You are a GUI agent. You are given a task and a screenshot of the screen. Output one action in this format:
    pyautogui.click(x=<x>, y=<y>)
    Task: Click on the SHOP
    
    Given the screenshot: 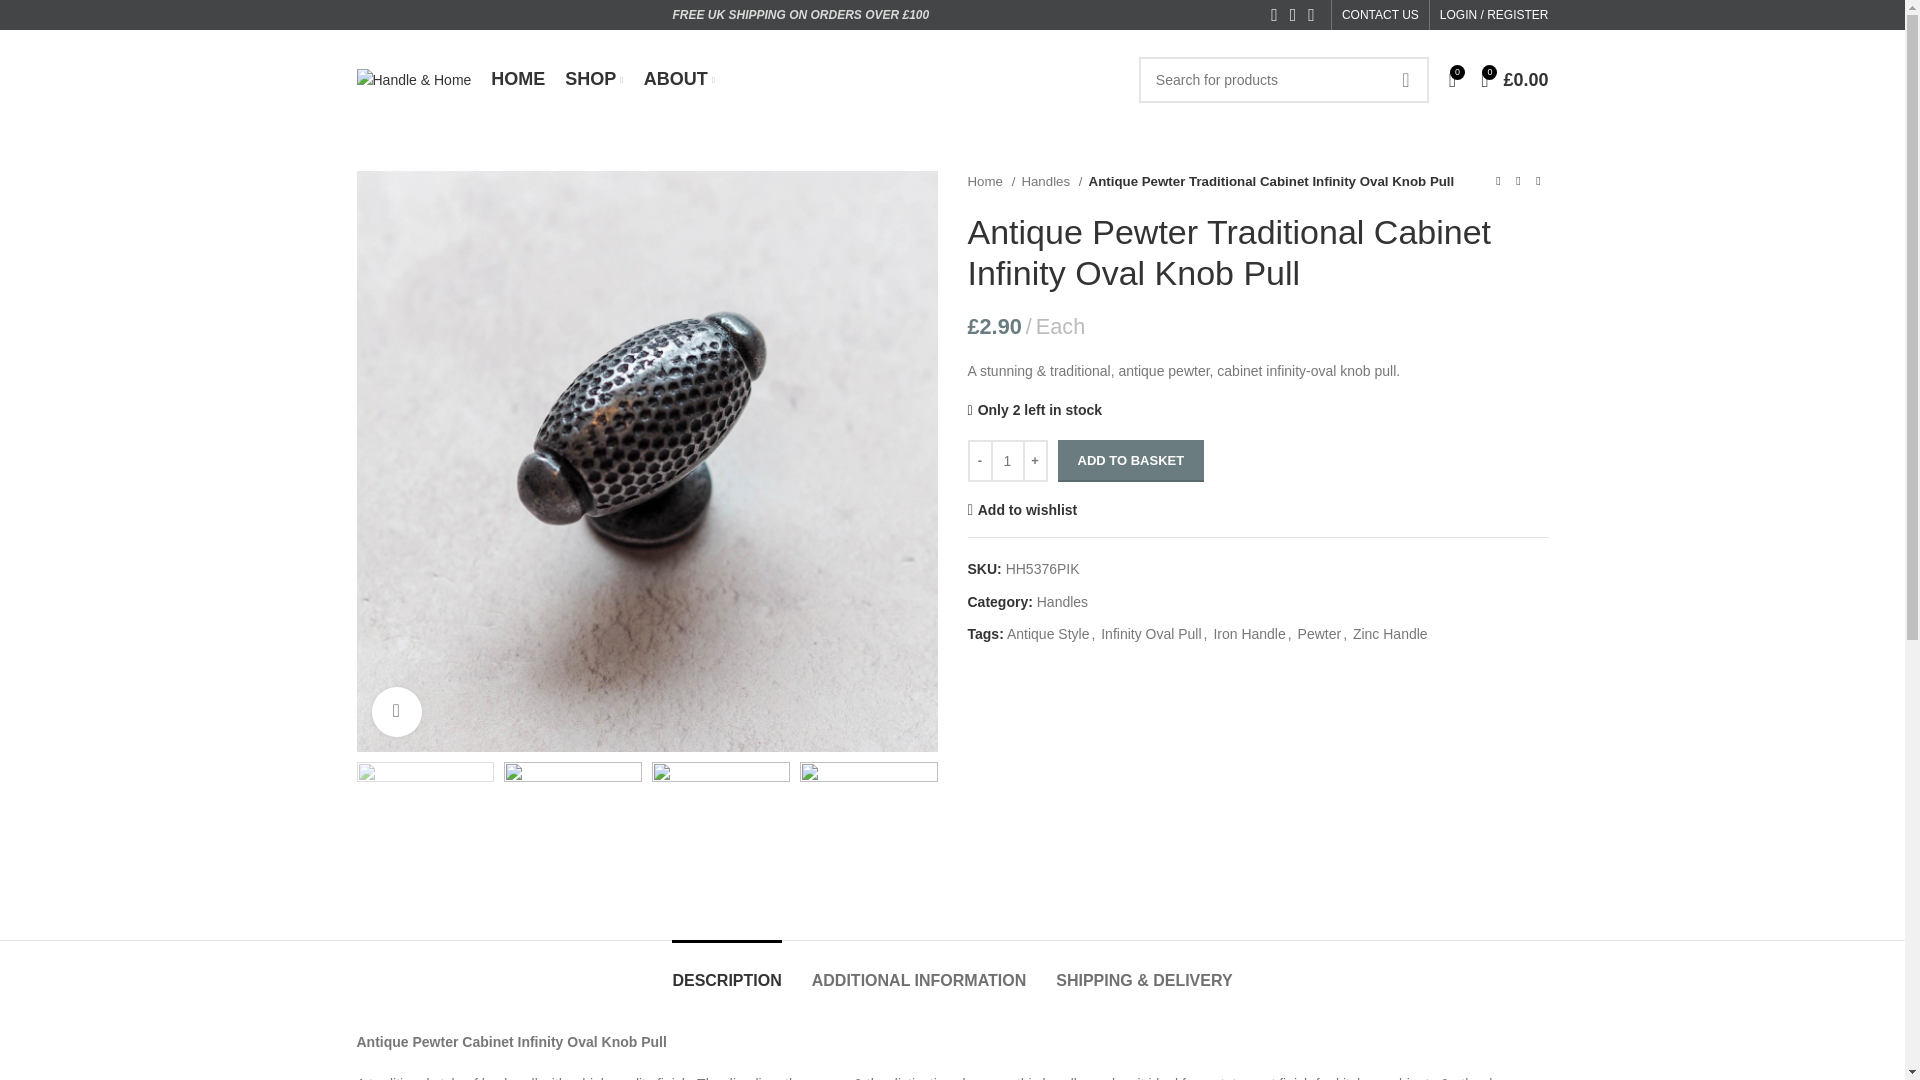 What is the action you would take?
    pyautogui.click(x=593, y=80)
    